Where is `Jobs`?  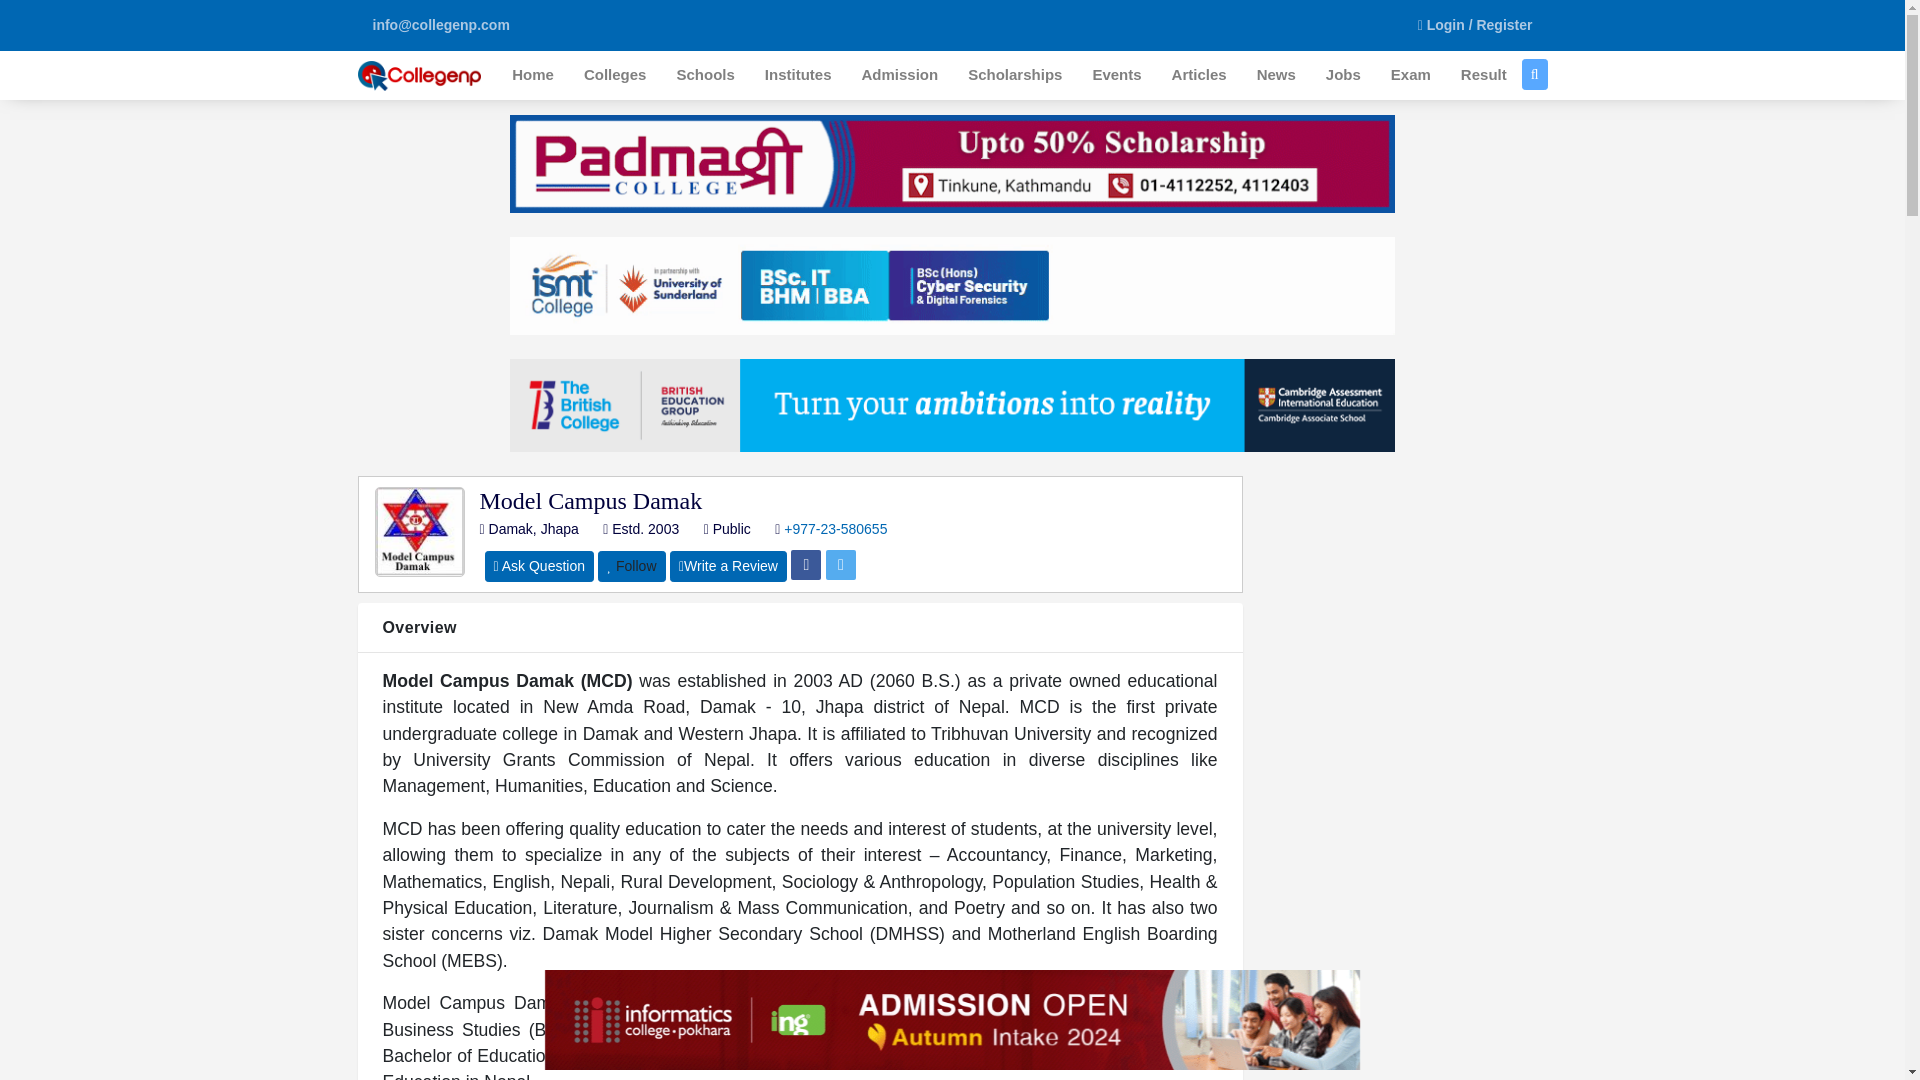
Jobs is located at coordinates (1344, 75).